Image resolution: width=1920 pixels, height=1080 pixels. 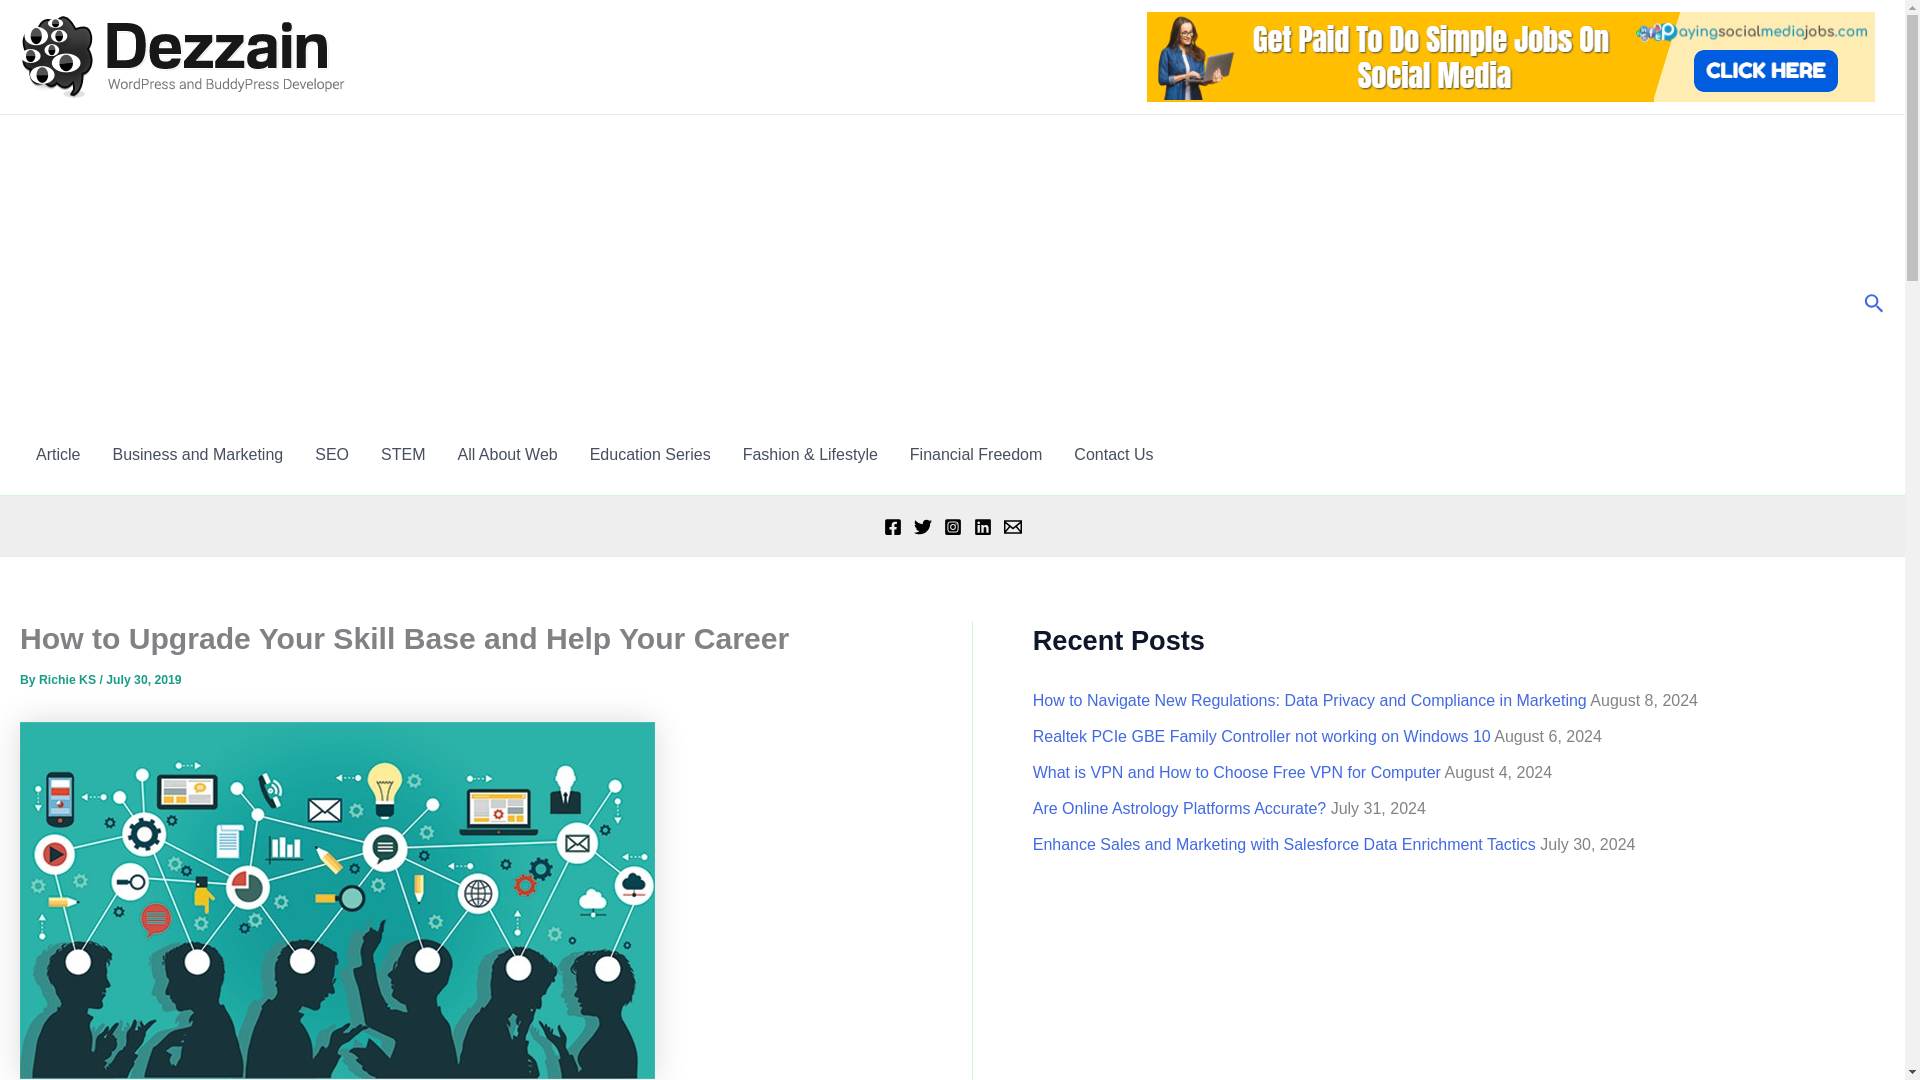 I want to click on any inquiries?, so click(x=1113, y=454).